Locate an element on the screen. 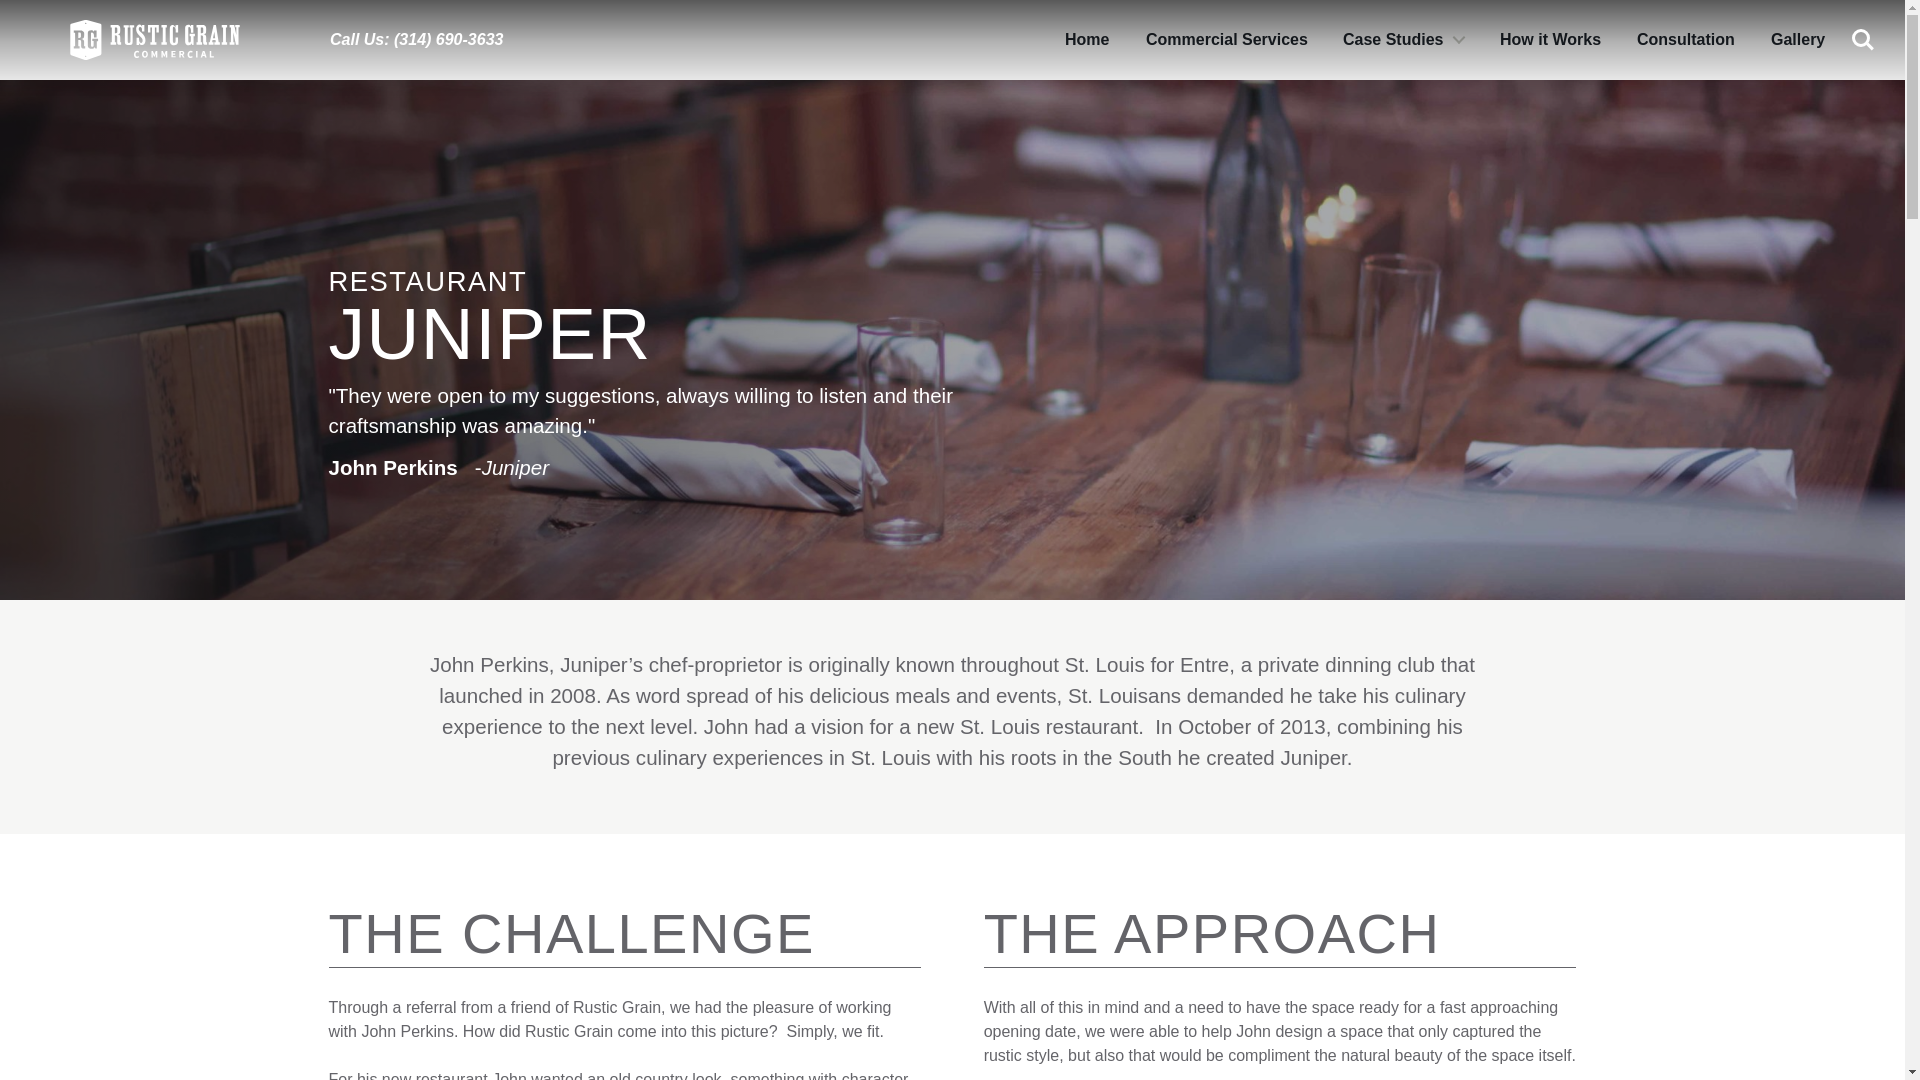 The height and width of the screenshot is (1080, 1920). Commercial Services is located at coordinates (1226, 40).